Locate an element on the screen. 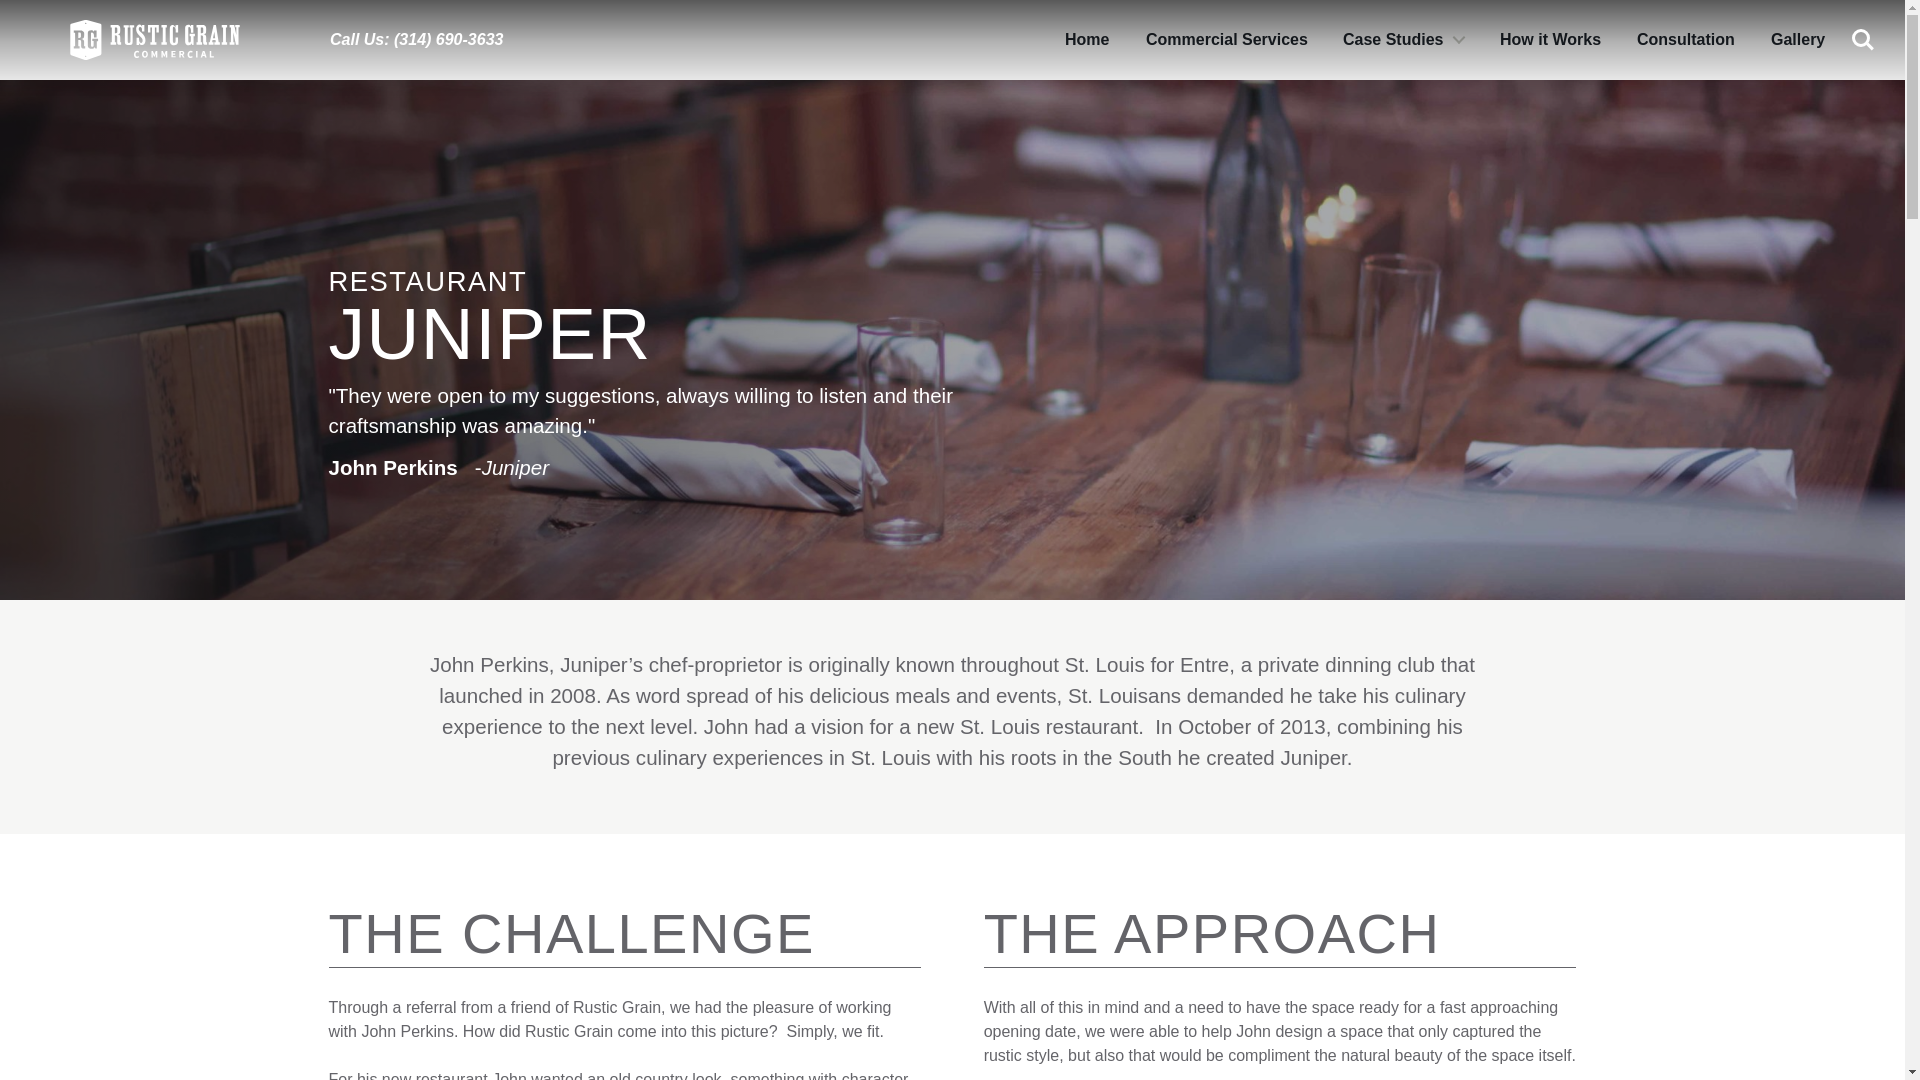 The height and width of the screenshot is (1080, 1920). Commercial Services is located at coordinates (1226, 40).